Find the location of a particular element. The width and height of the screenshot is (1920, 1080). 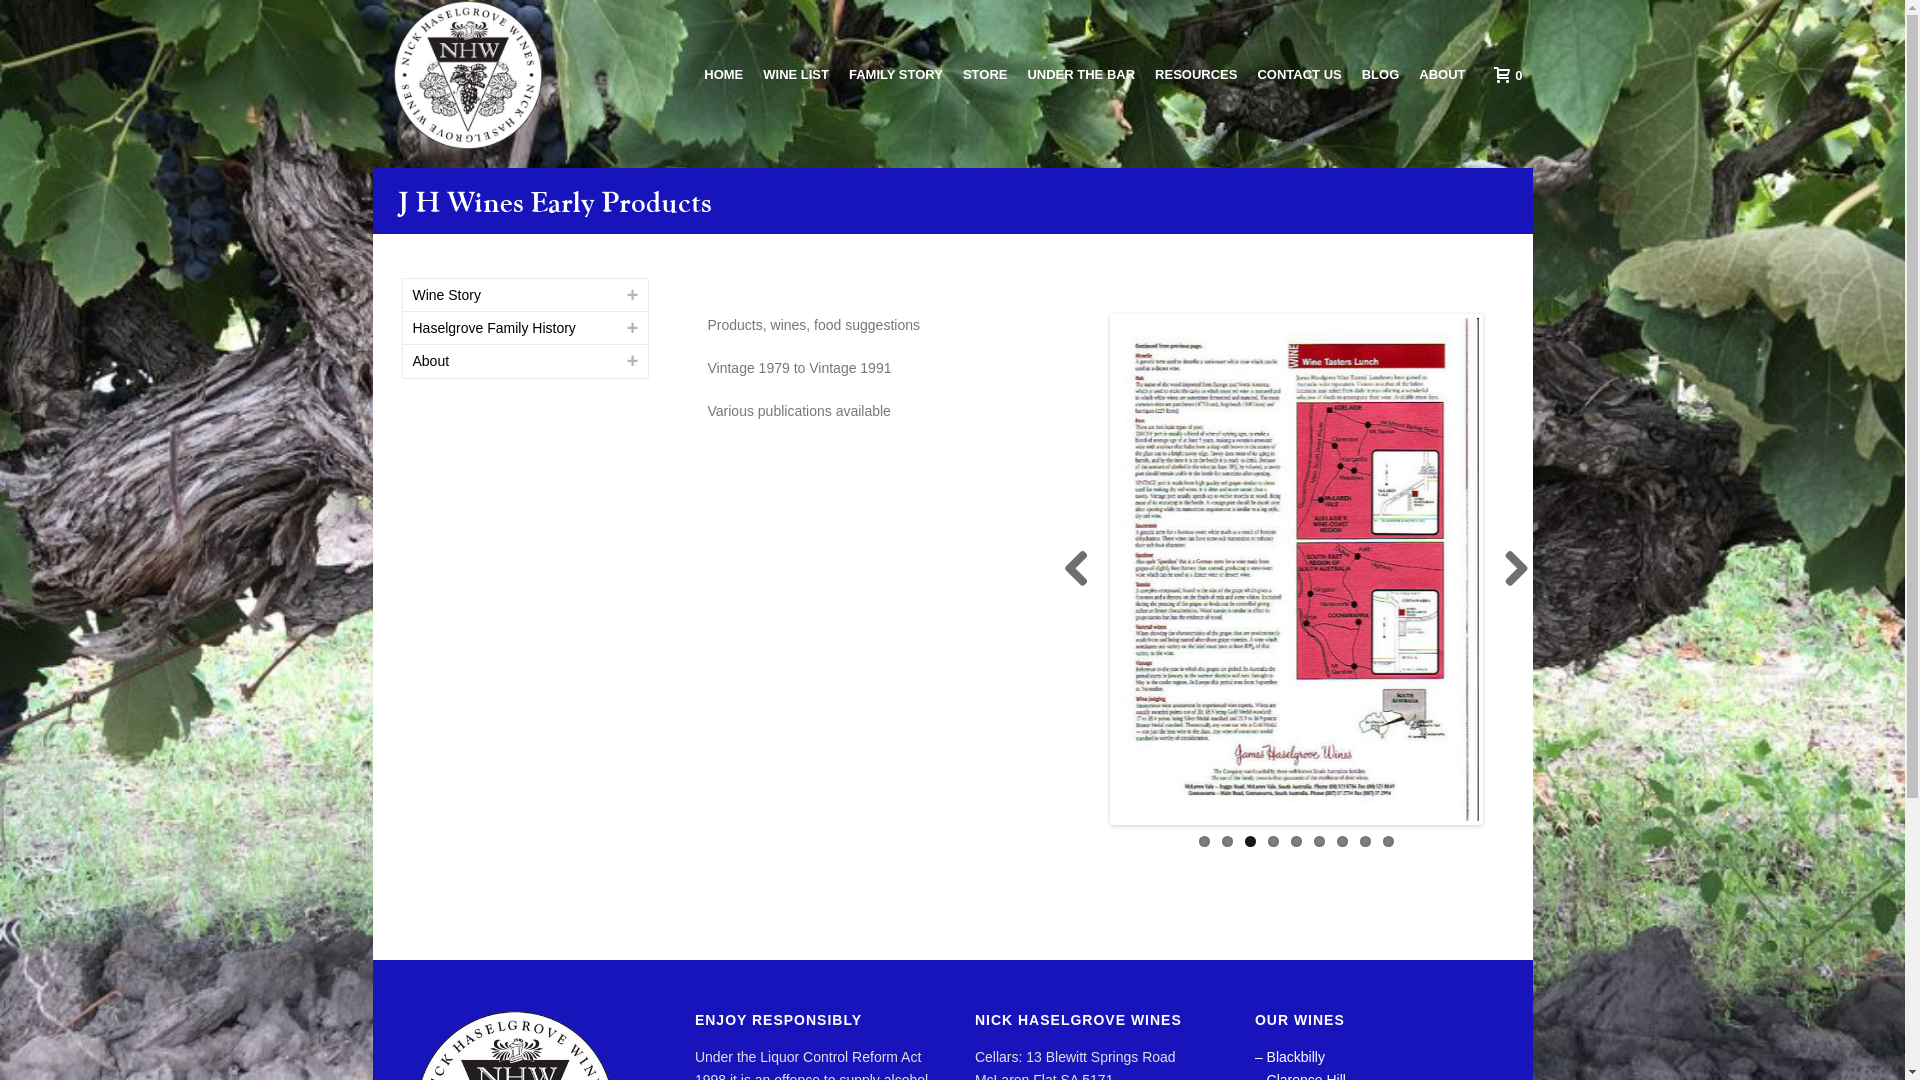

UNDER THE BAR is located at coordinates (1081, 76).